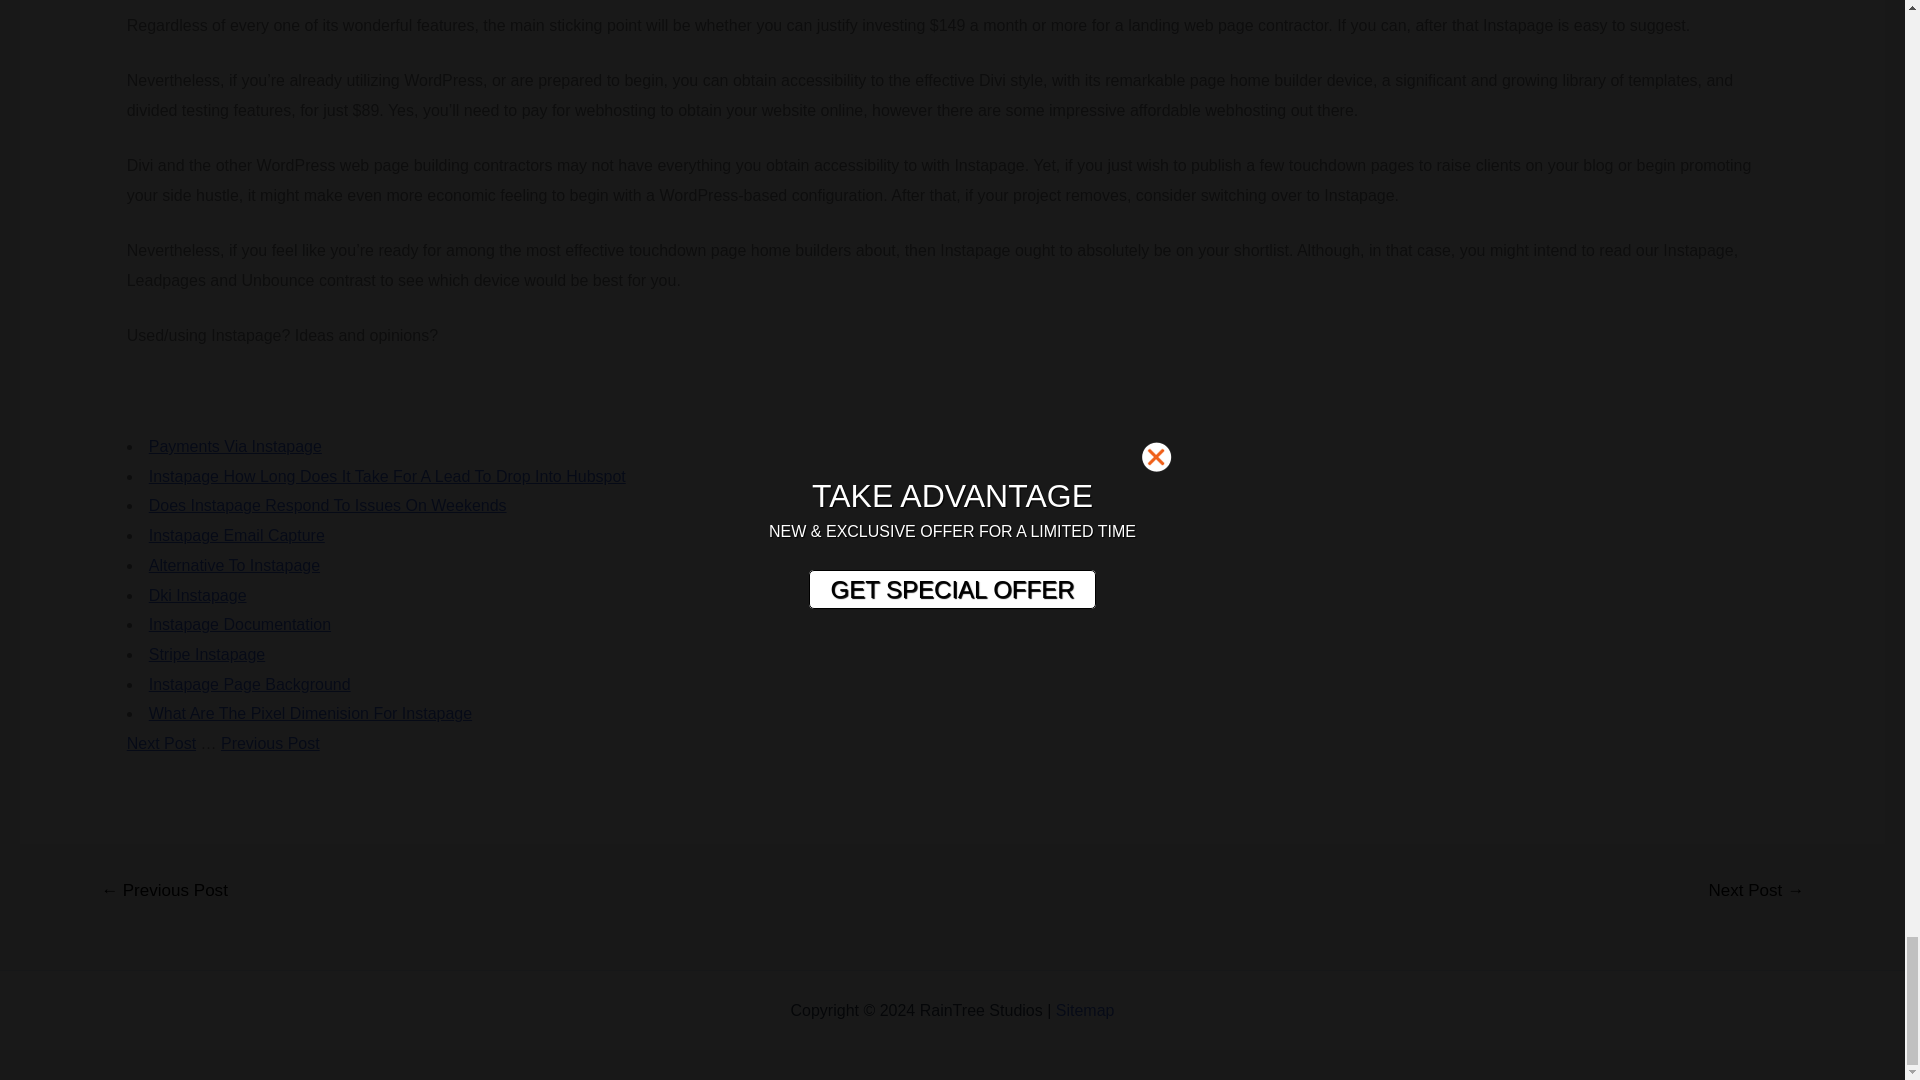 The height and width of the screenshot is (1080, 1920). What do you see at coordinates (236, 446) in the screenshot?
I see `Payments Via Instapage` at bounding box center [236, 446].